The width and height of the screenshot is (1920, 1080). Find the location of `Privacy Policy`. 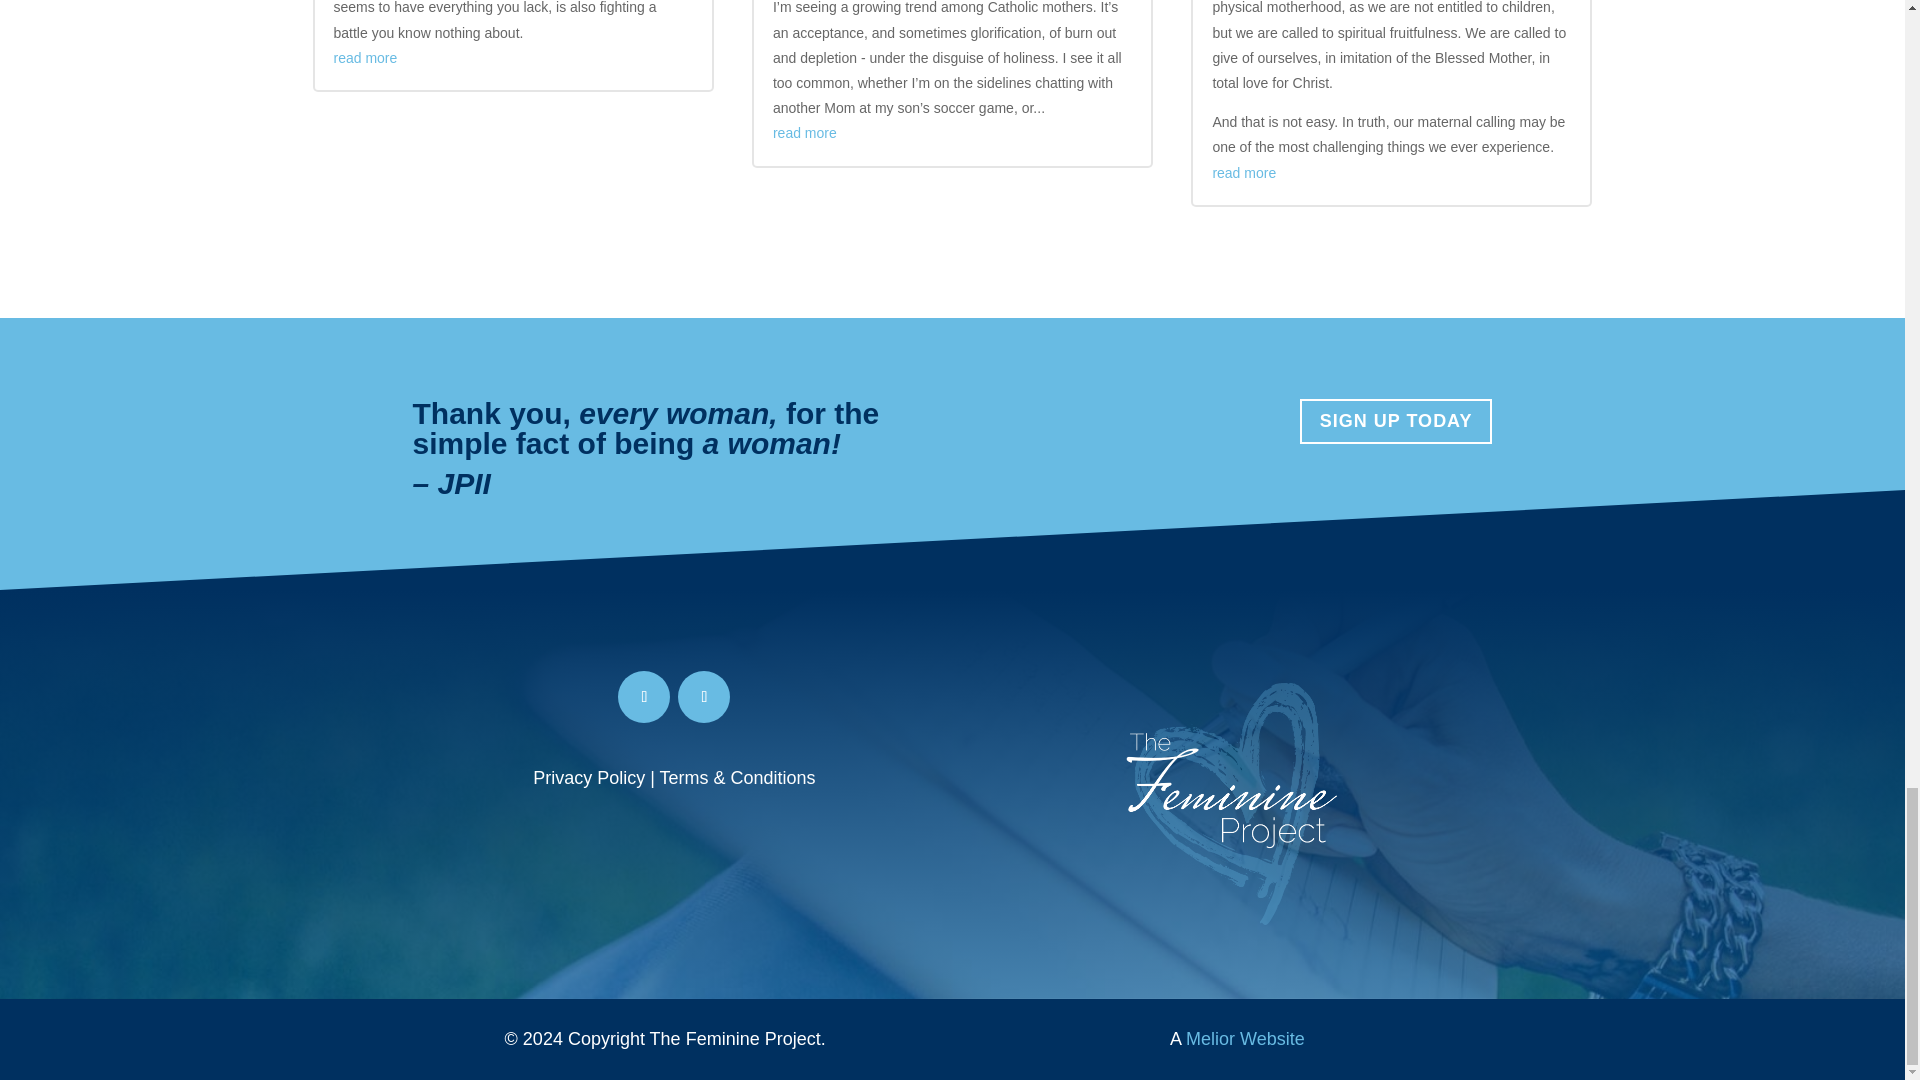

Privacy Policy is located at coordinates (589, 778).